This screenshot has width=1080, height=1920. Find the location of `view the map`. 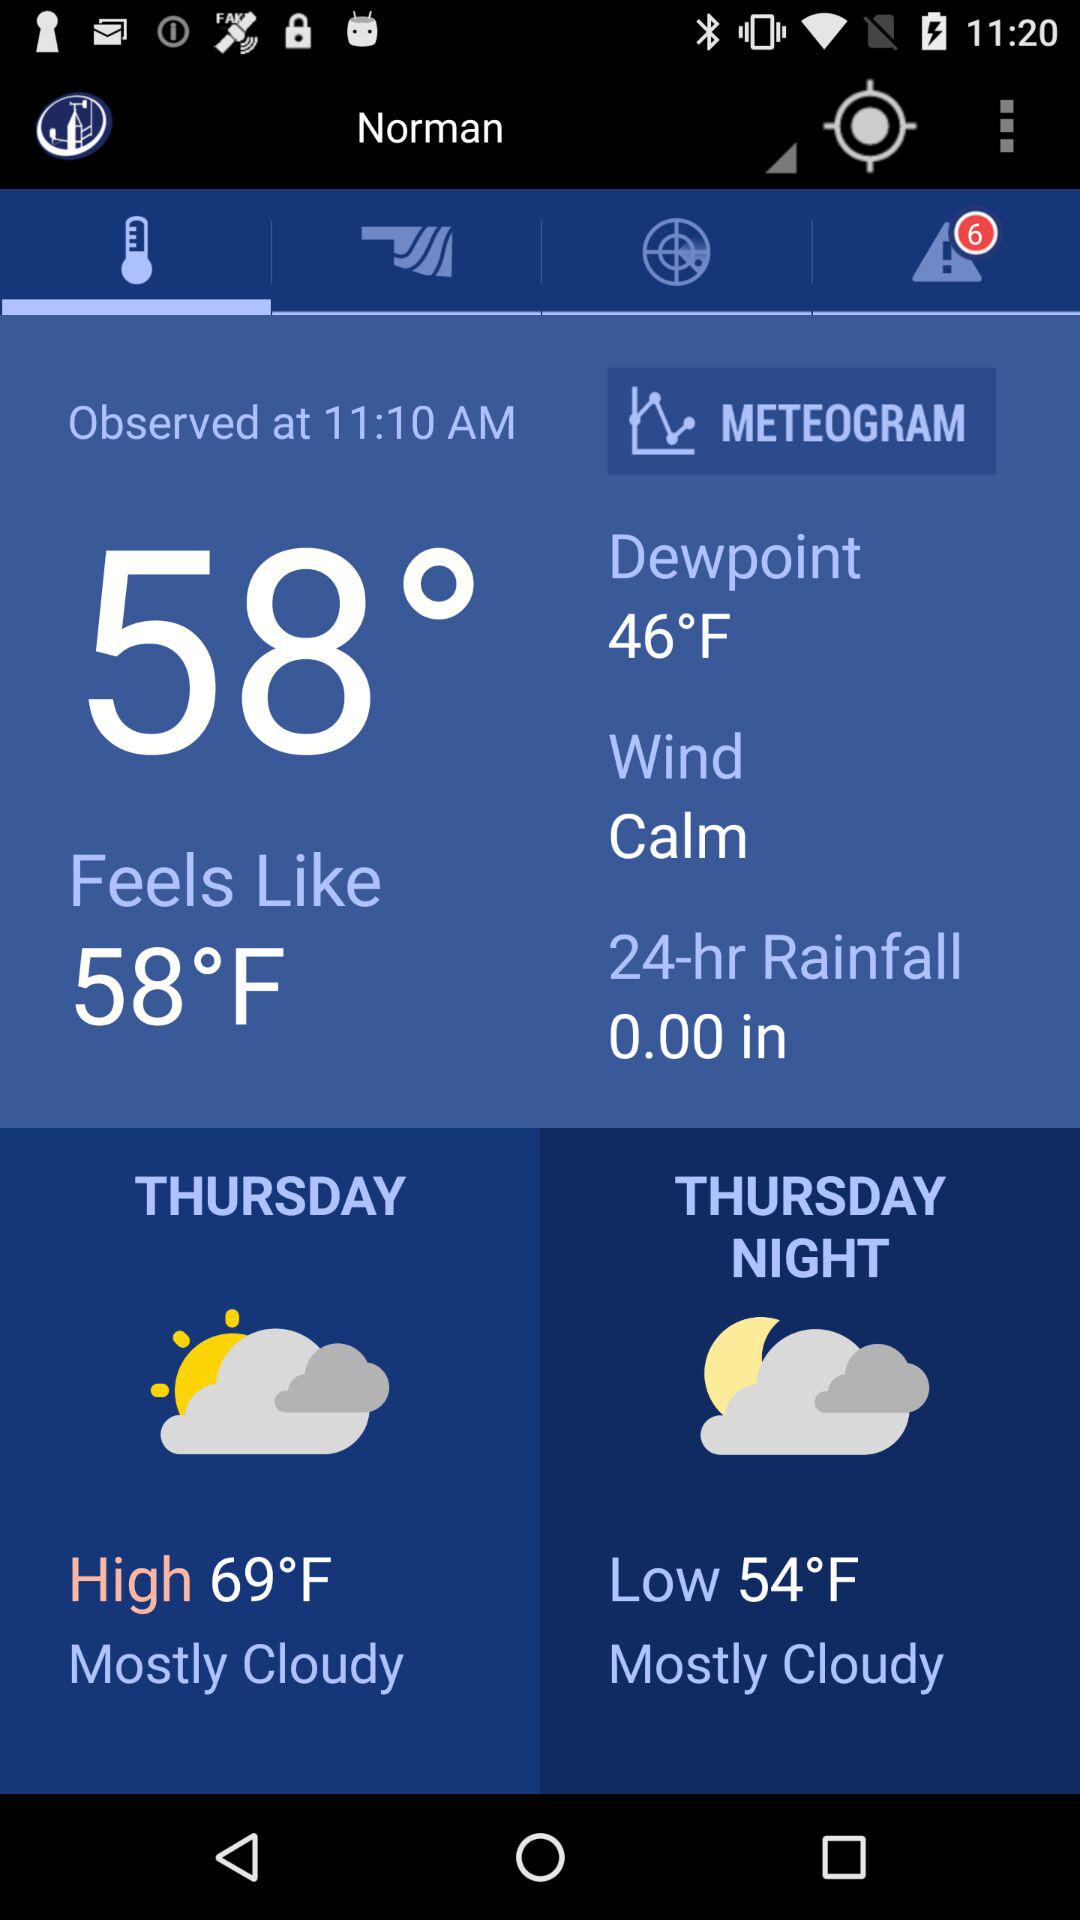

view the map is located at coordinates (870, 126).